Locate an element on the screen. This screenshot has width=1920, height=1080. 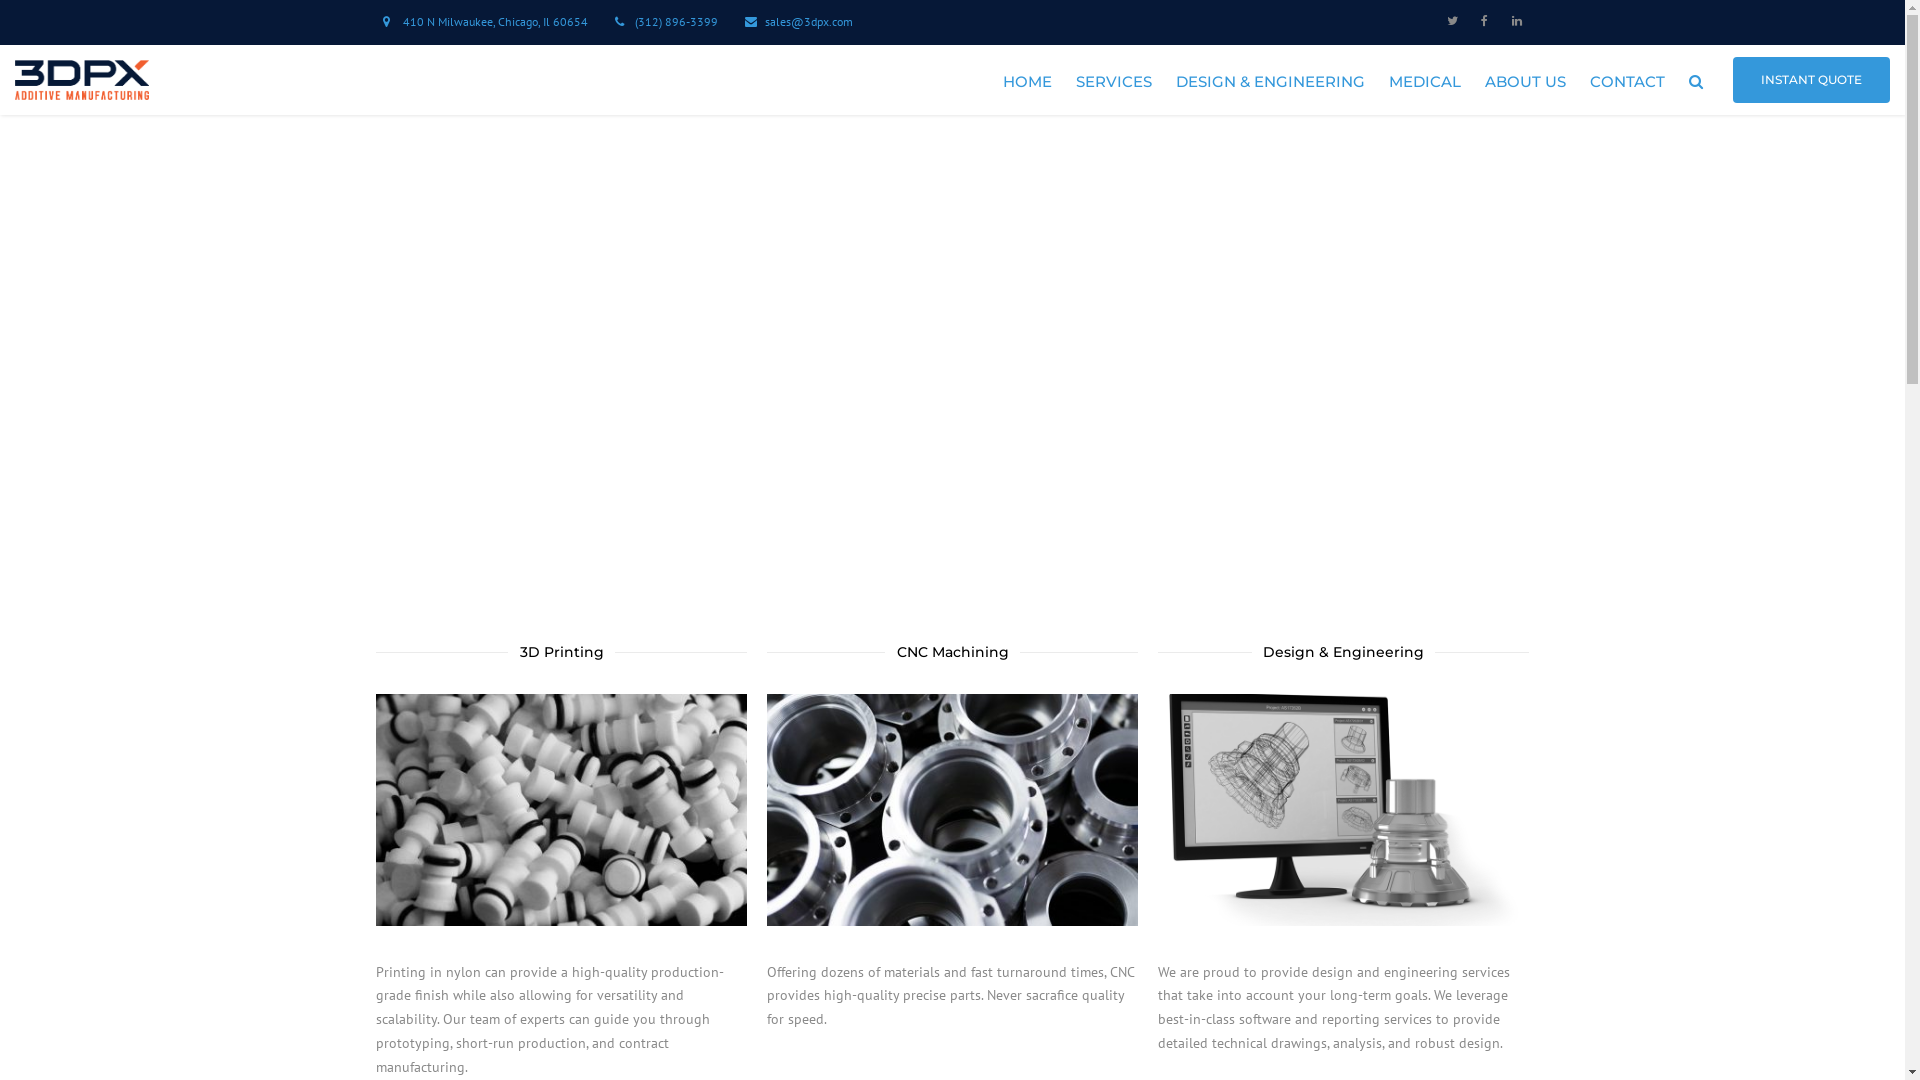
CONTACT is located at coordinates (1628, 82).